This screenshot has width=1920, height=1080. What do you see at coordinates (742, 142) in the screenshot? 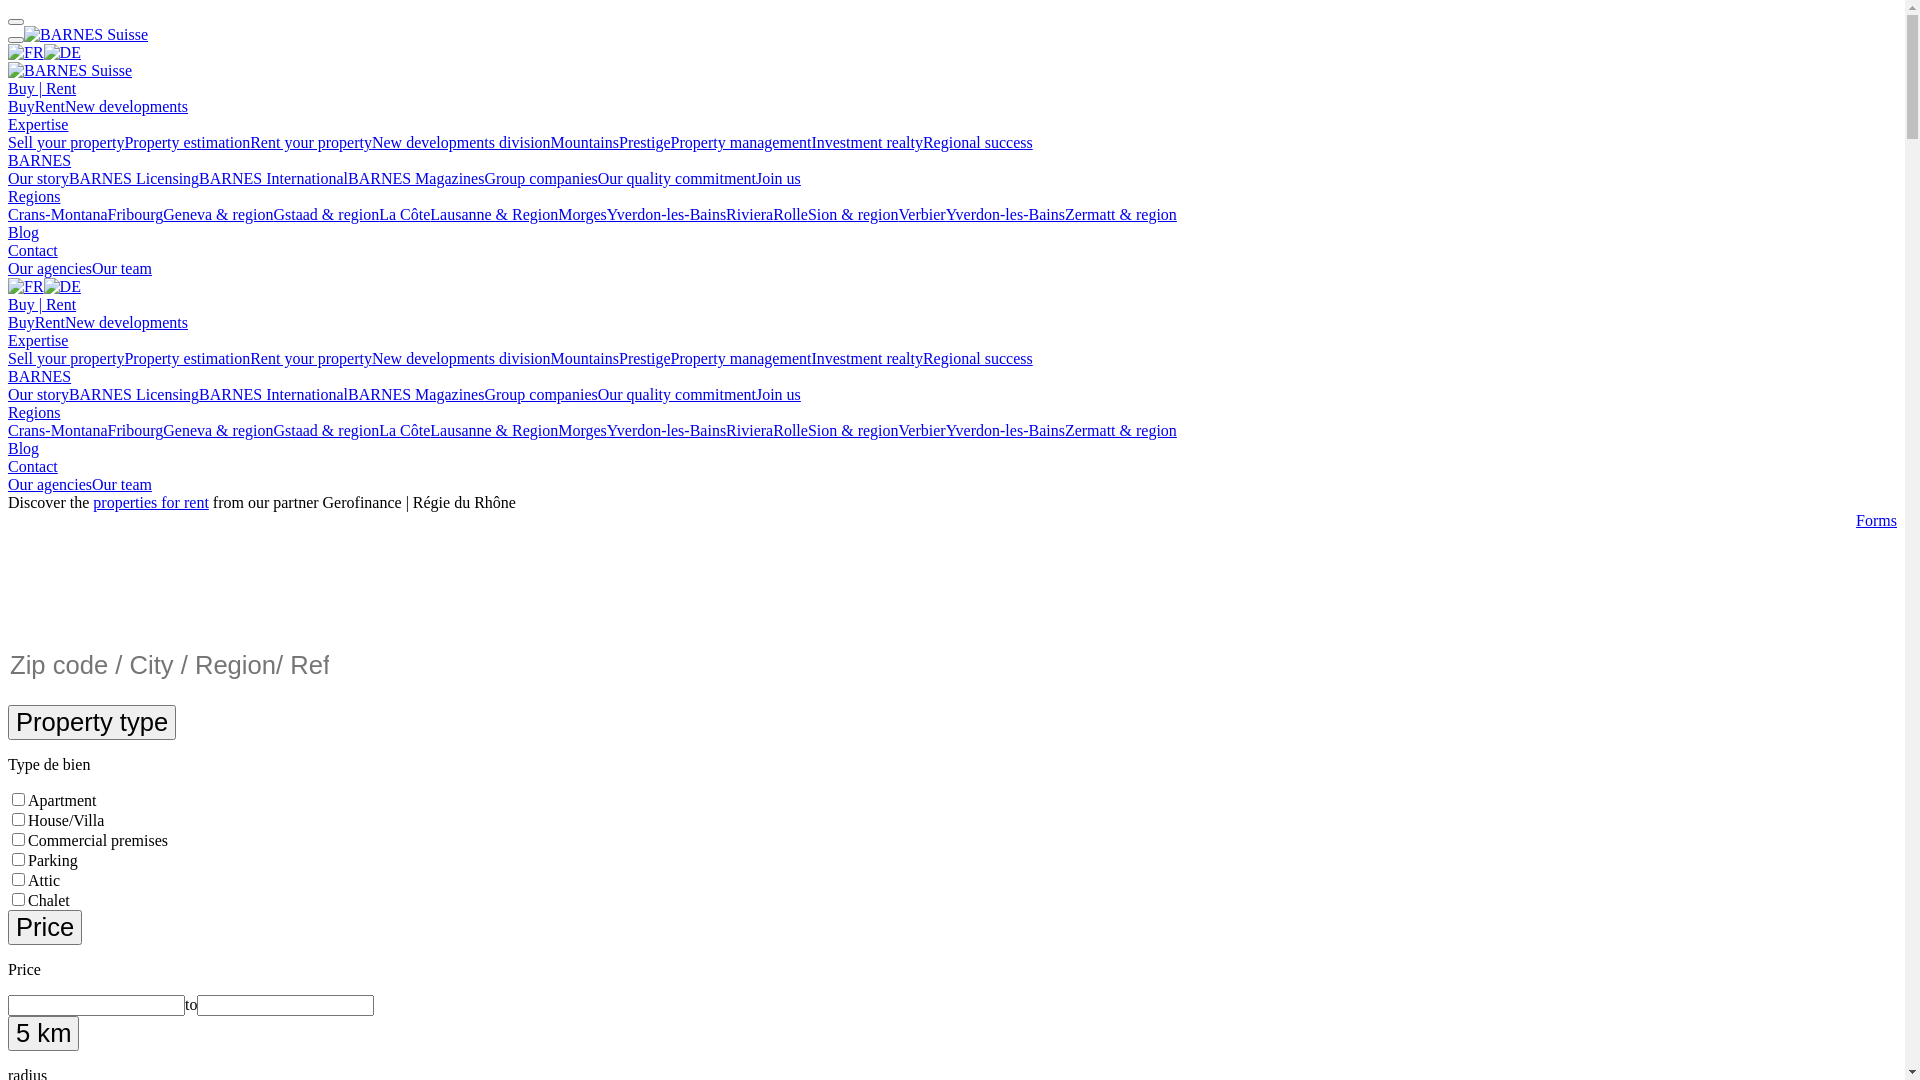
I see `Property management` at bounding box center [742, 142].